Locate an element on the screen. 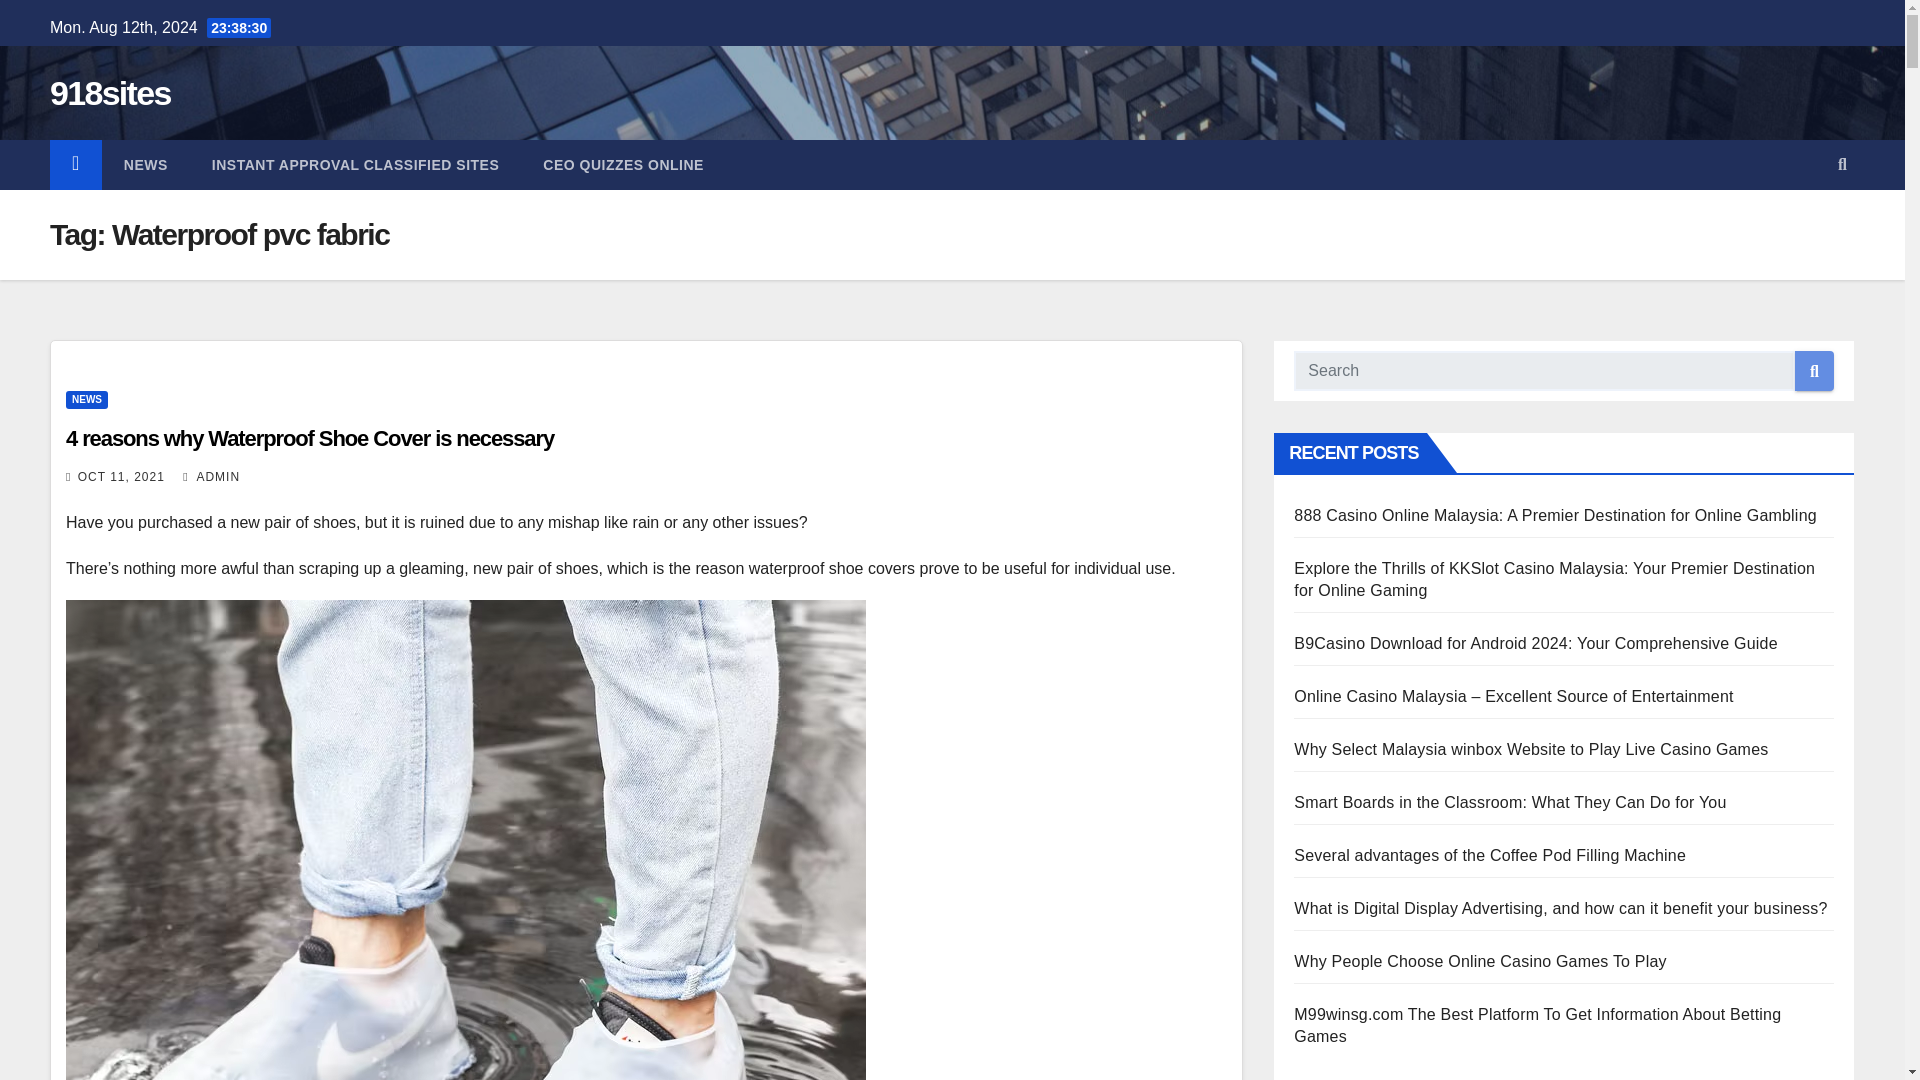 Image resolution: width=1920 pixels, height=1080 pixels. ADMIN is located at coordinates (211, 476).